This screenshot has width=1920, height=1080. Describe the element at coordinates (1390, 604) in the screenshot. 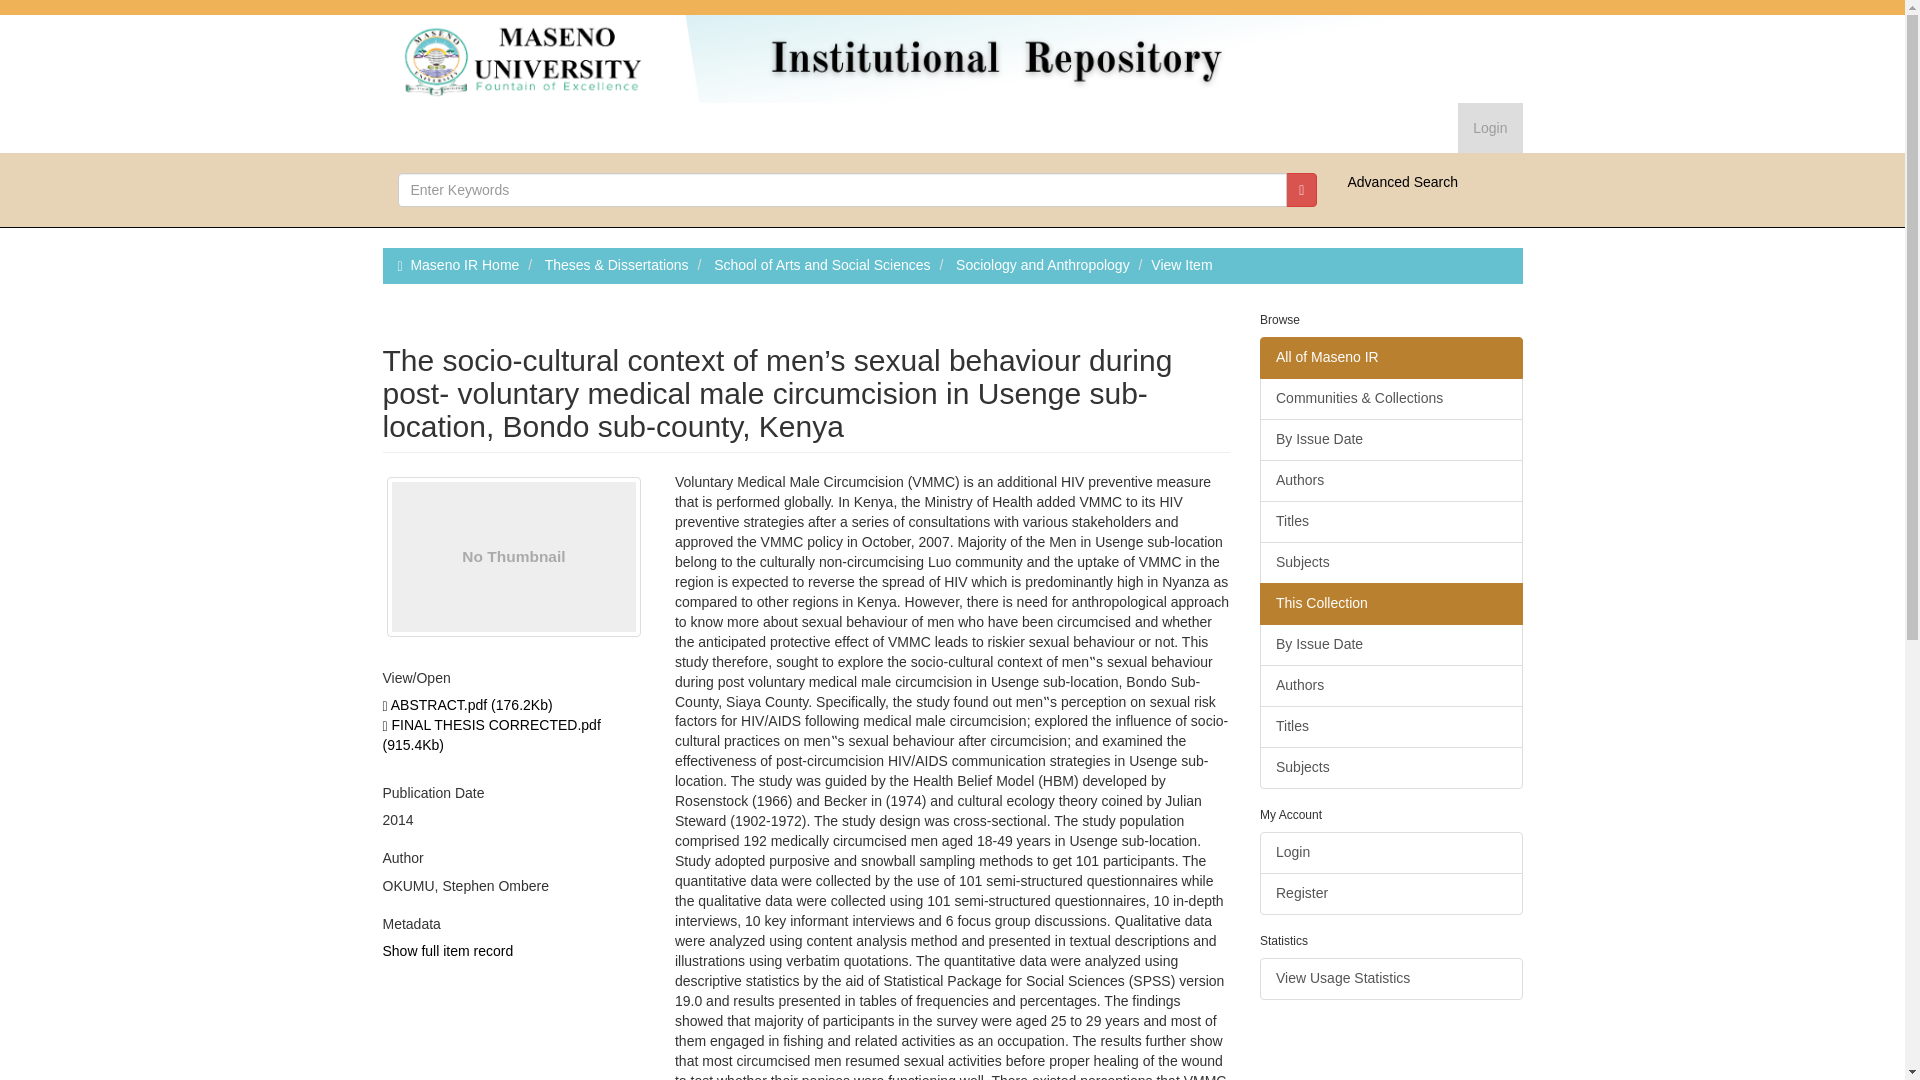

I see `This Collection` at that location.